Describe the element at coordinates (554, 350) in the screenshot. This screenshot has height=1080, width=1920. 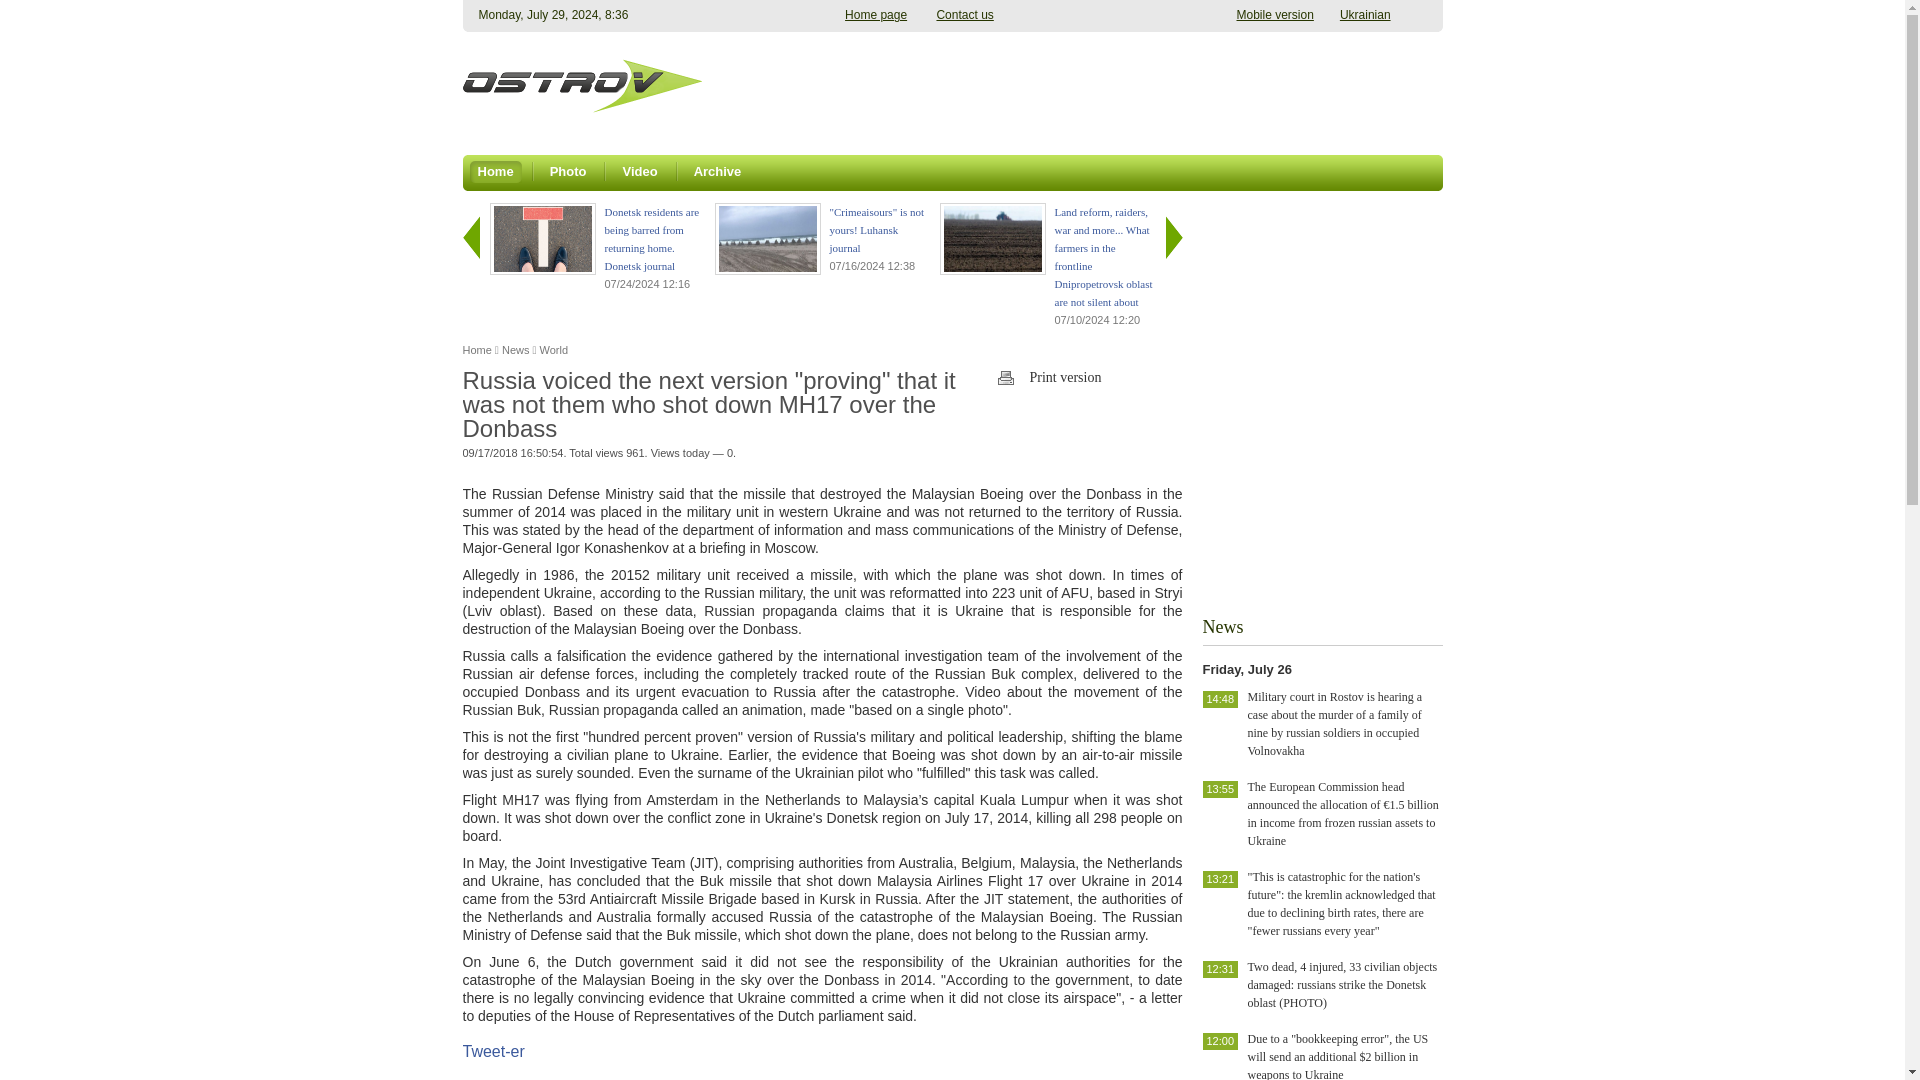
I see `World` at that location.